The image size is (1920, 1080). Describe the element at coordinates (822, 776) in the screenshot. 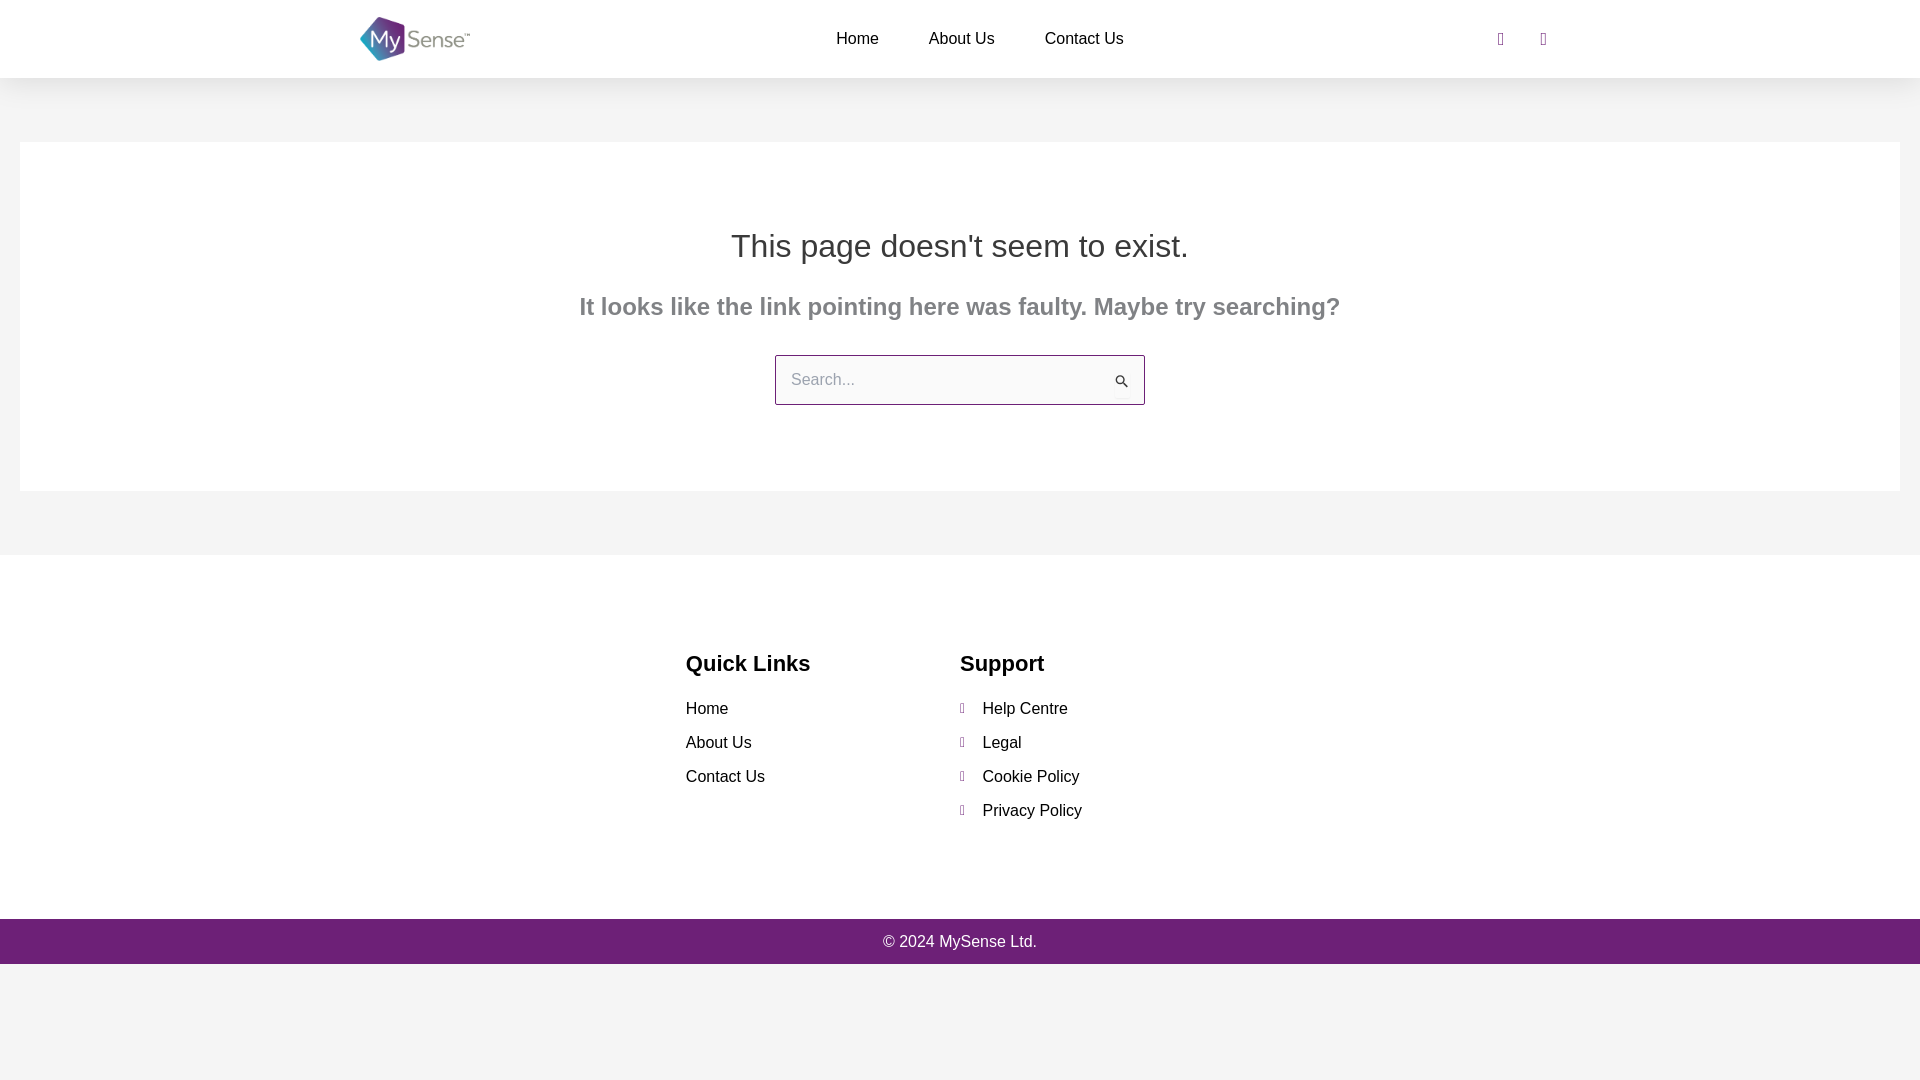

I see `Contact Us` at that location.